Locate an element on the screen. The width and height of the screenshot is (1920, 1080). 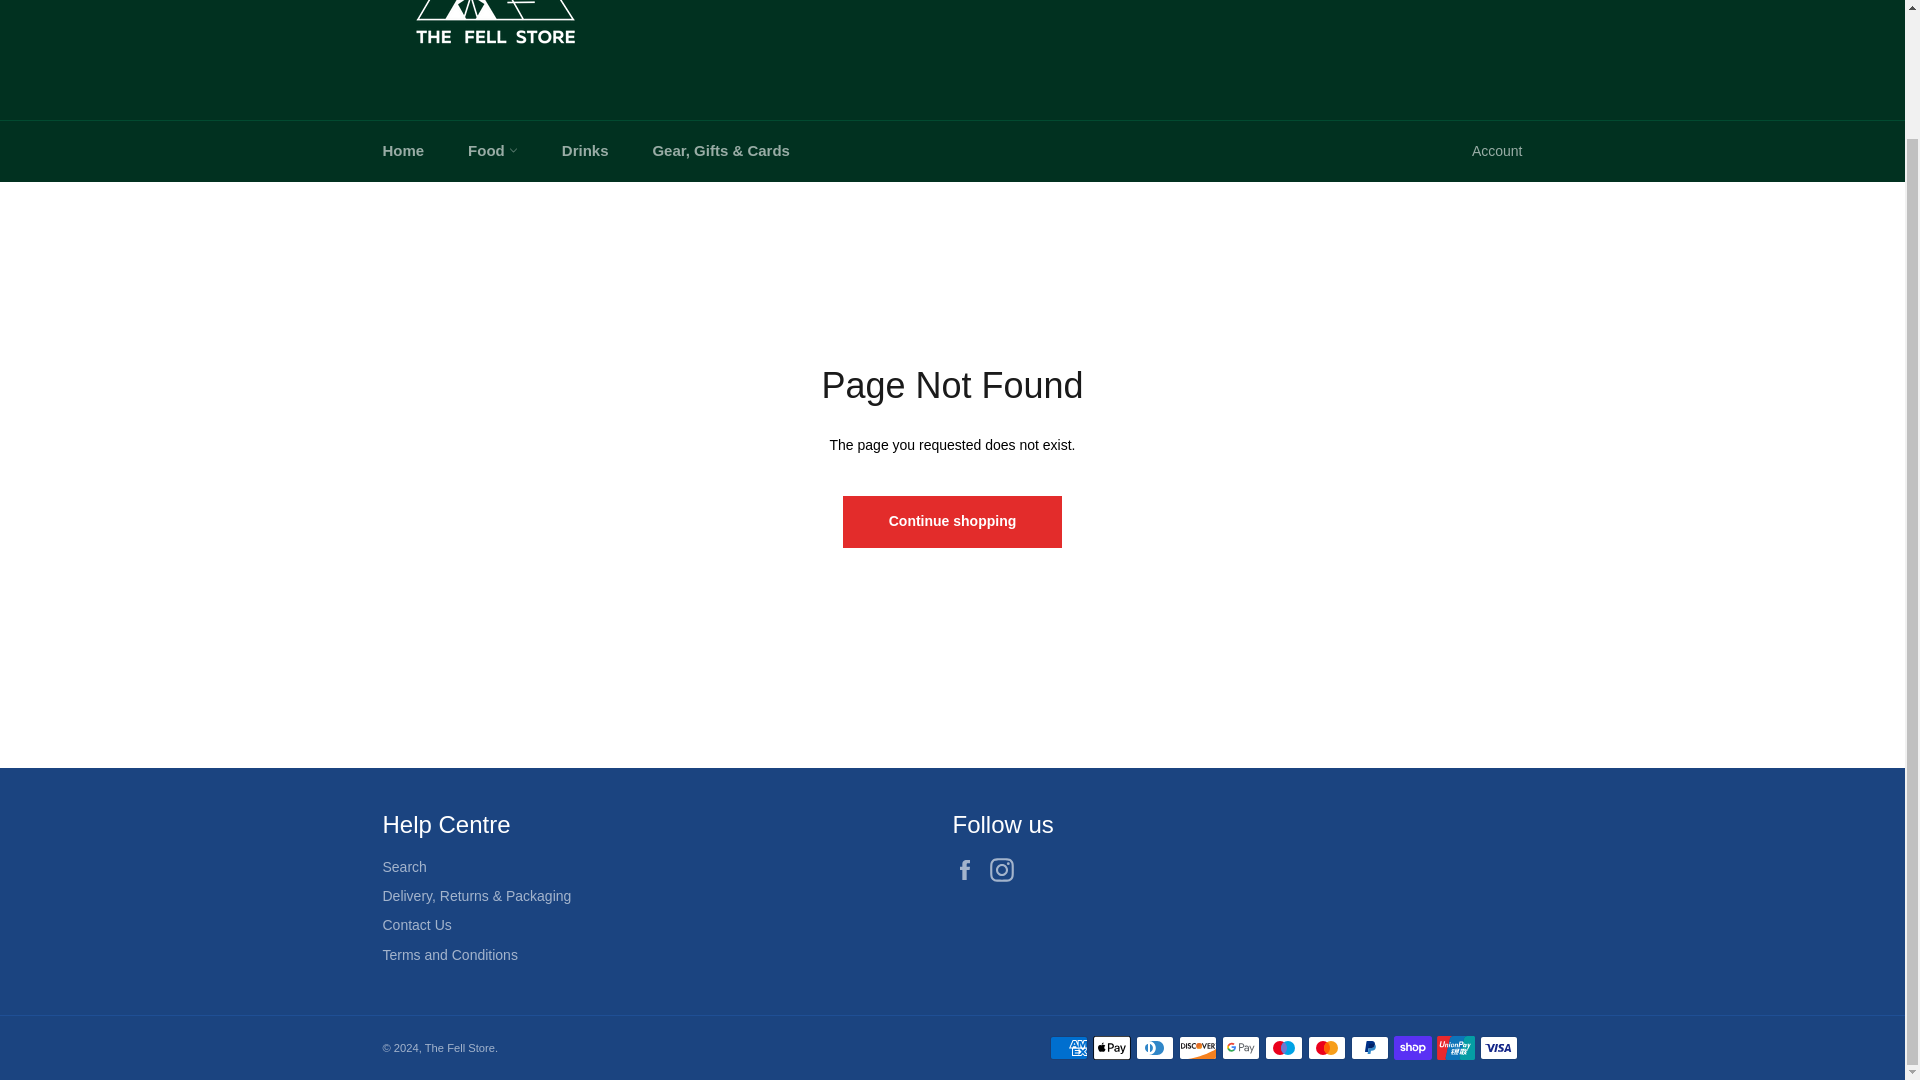
Cart is located at coordinates (1501, 4).